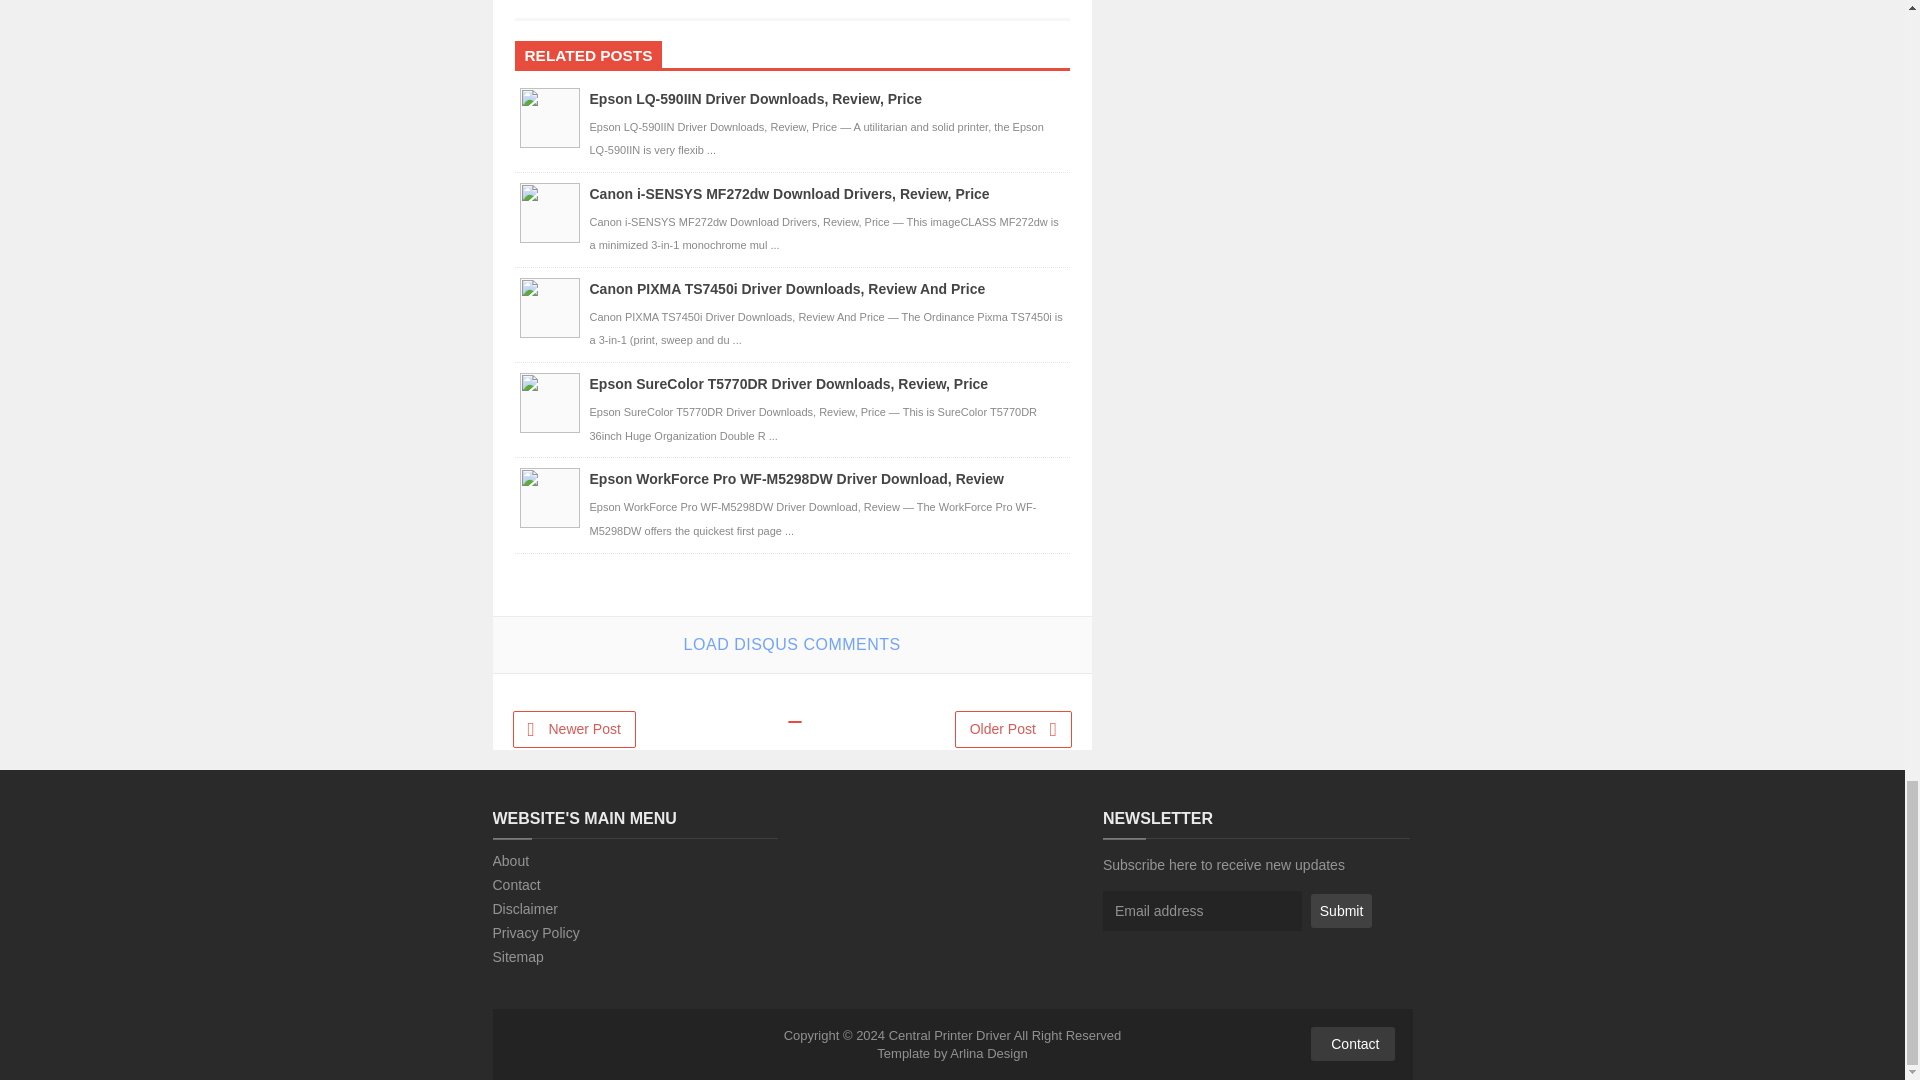 The height and width of the screenshot is (1080, 1920). Describe the element at coordinates (1202, 910) in the screenshot. I see `Email address` at that location.